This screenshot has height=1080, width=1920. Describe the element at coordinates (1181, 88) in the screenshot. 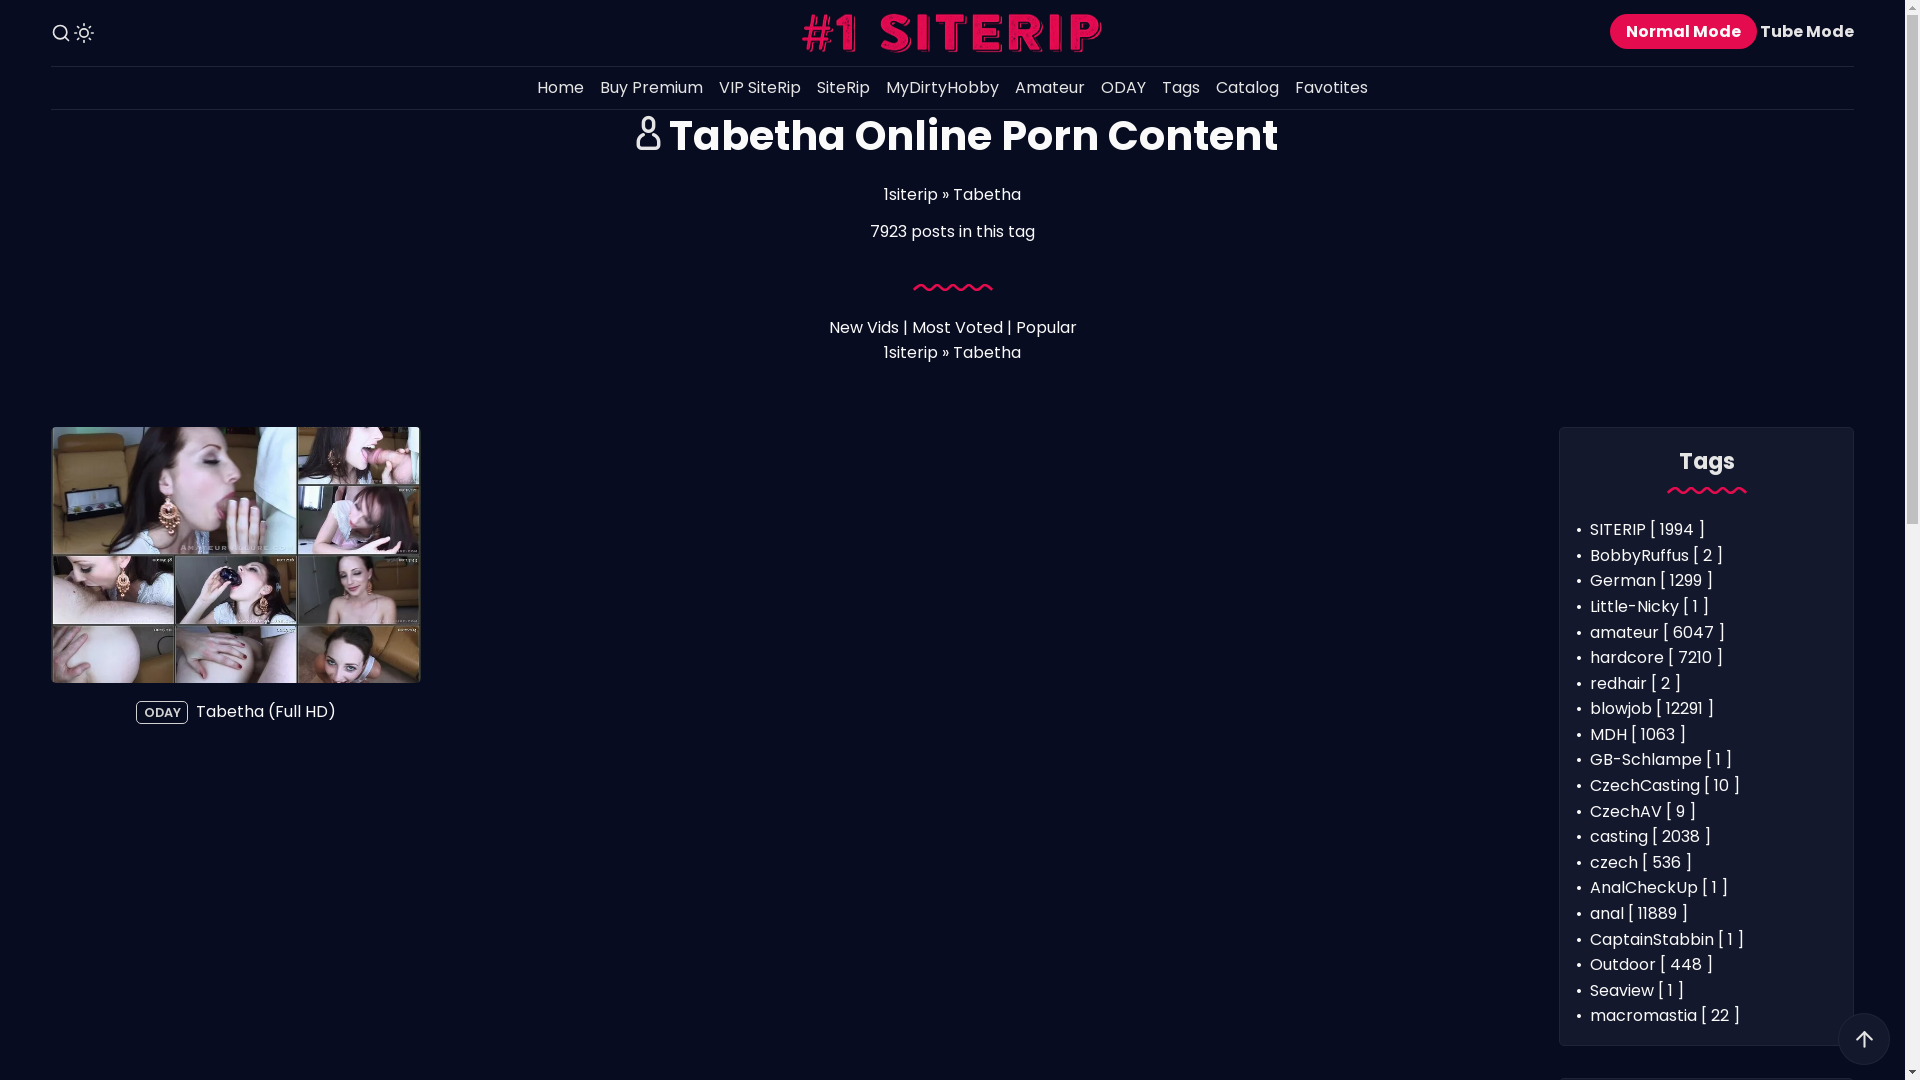

I see `Tags` at that location.